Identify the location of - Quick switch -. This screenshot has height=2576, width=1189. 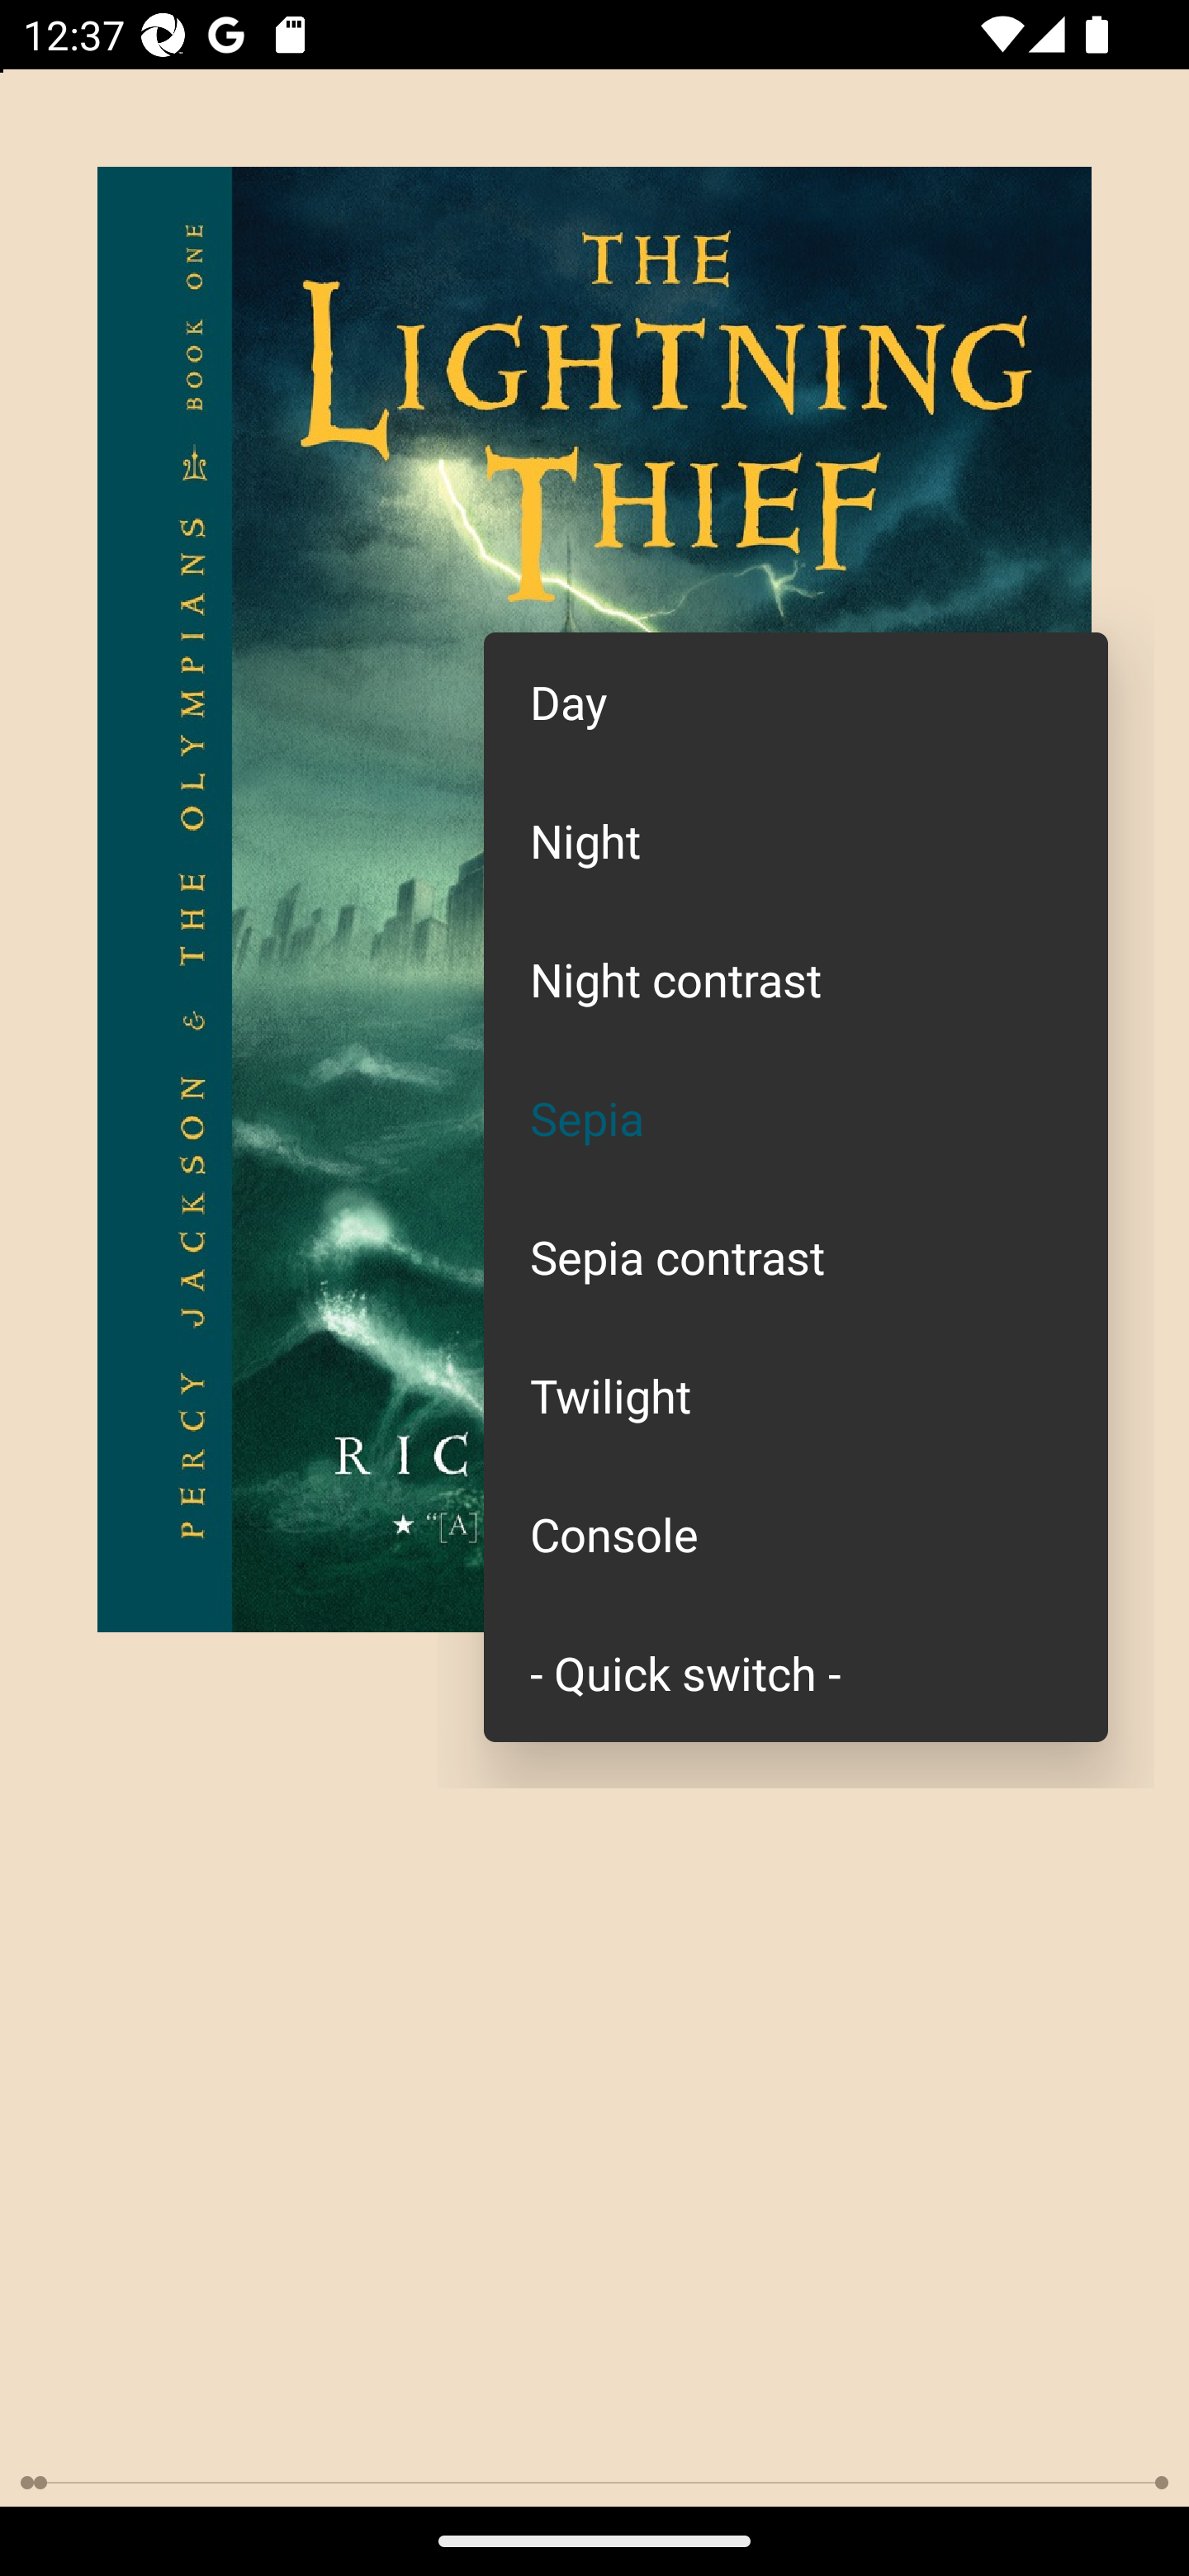
(796, 1671).